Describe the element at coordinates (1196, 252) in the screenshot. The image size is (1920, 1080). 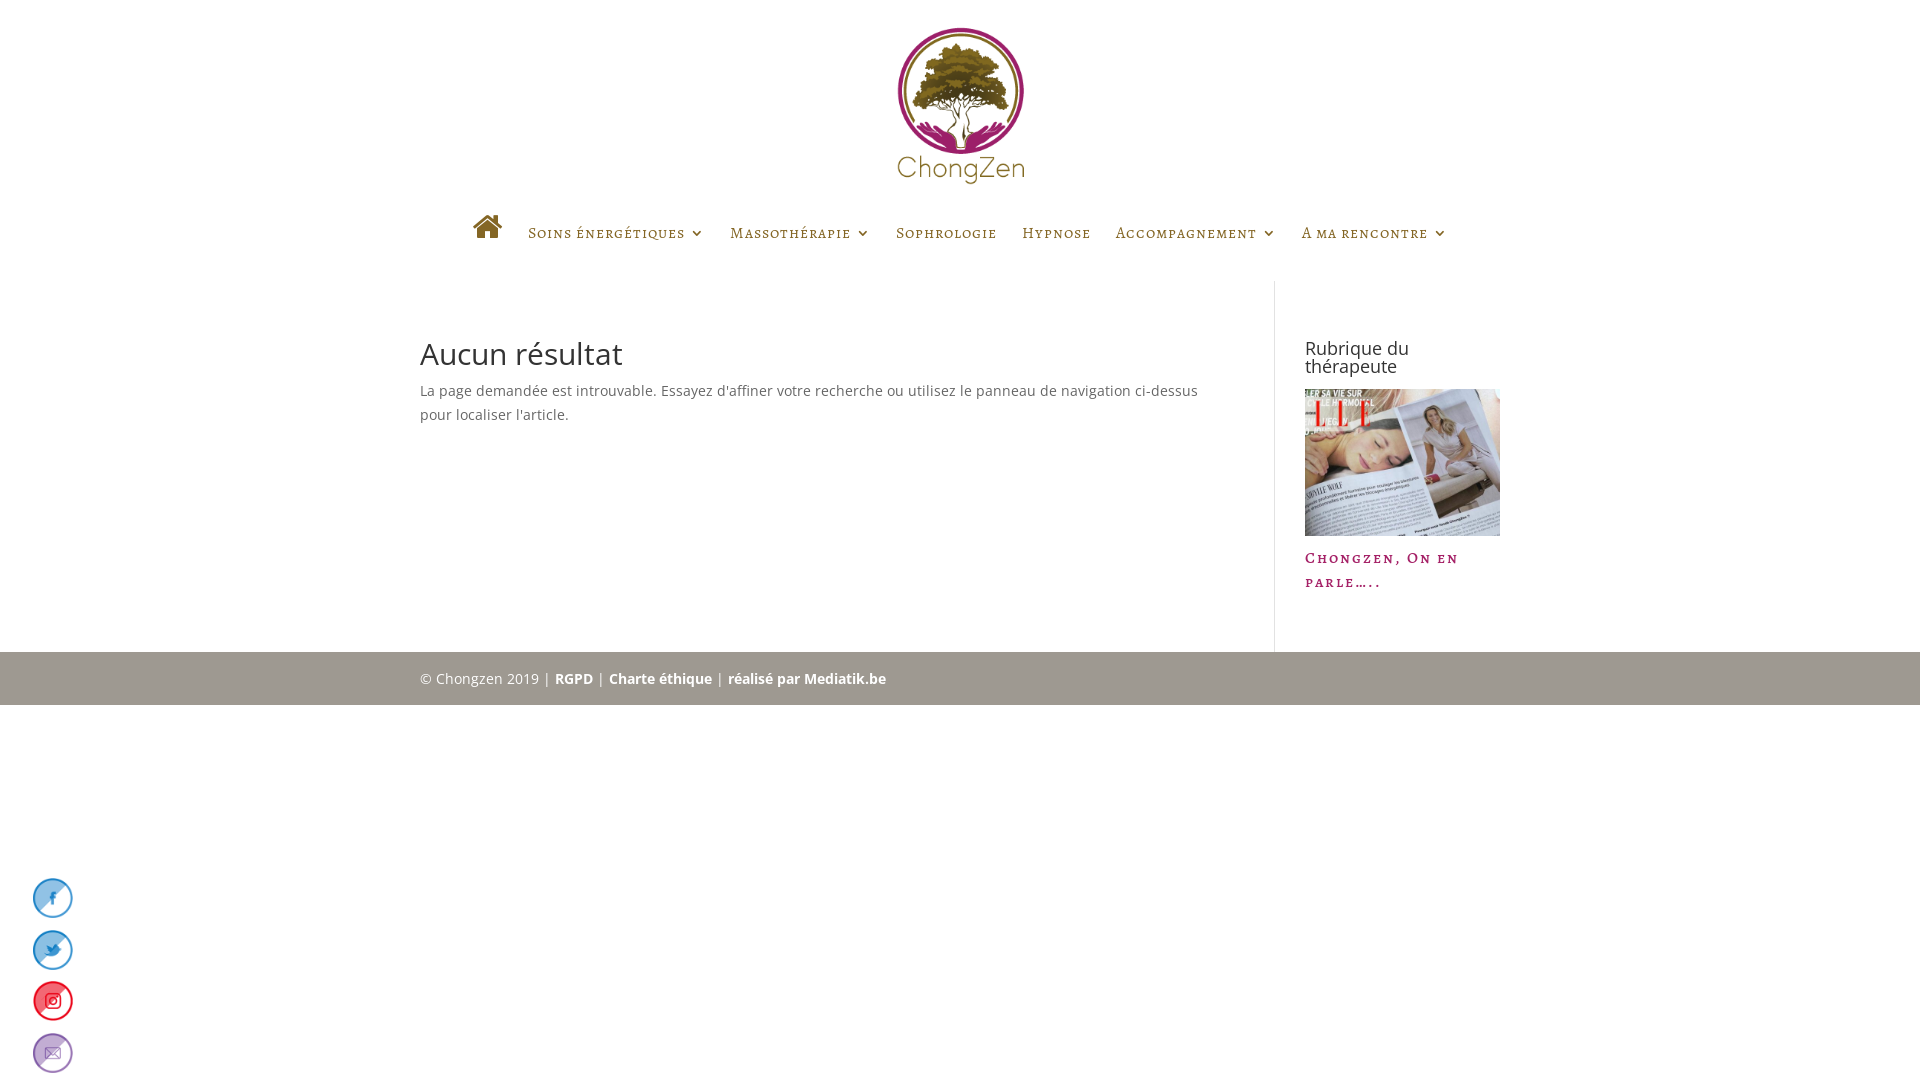
I see `Accompagnement` at that location.